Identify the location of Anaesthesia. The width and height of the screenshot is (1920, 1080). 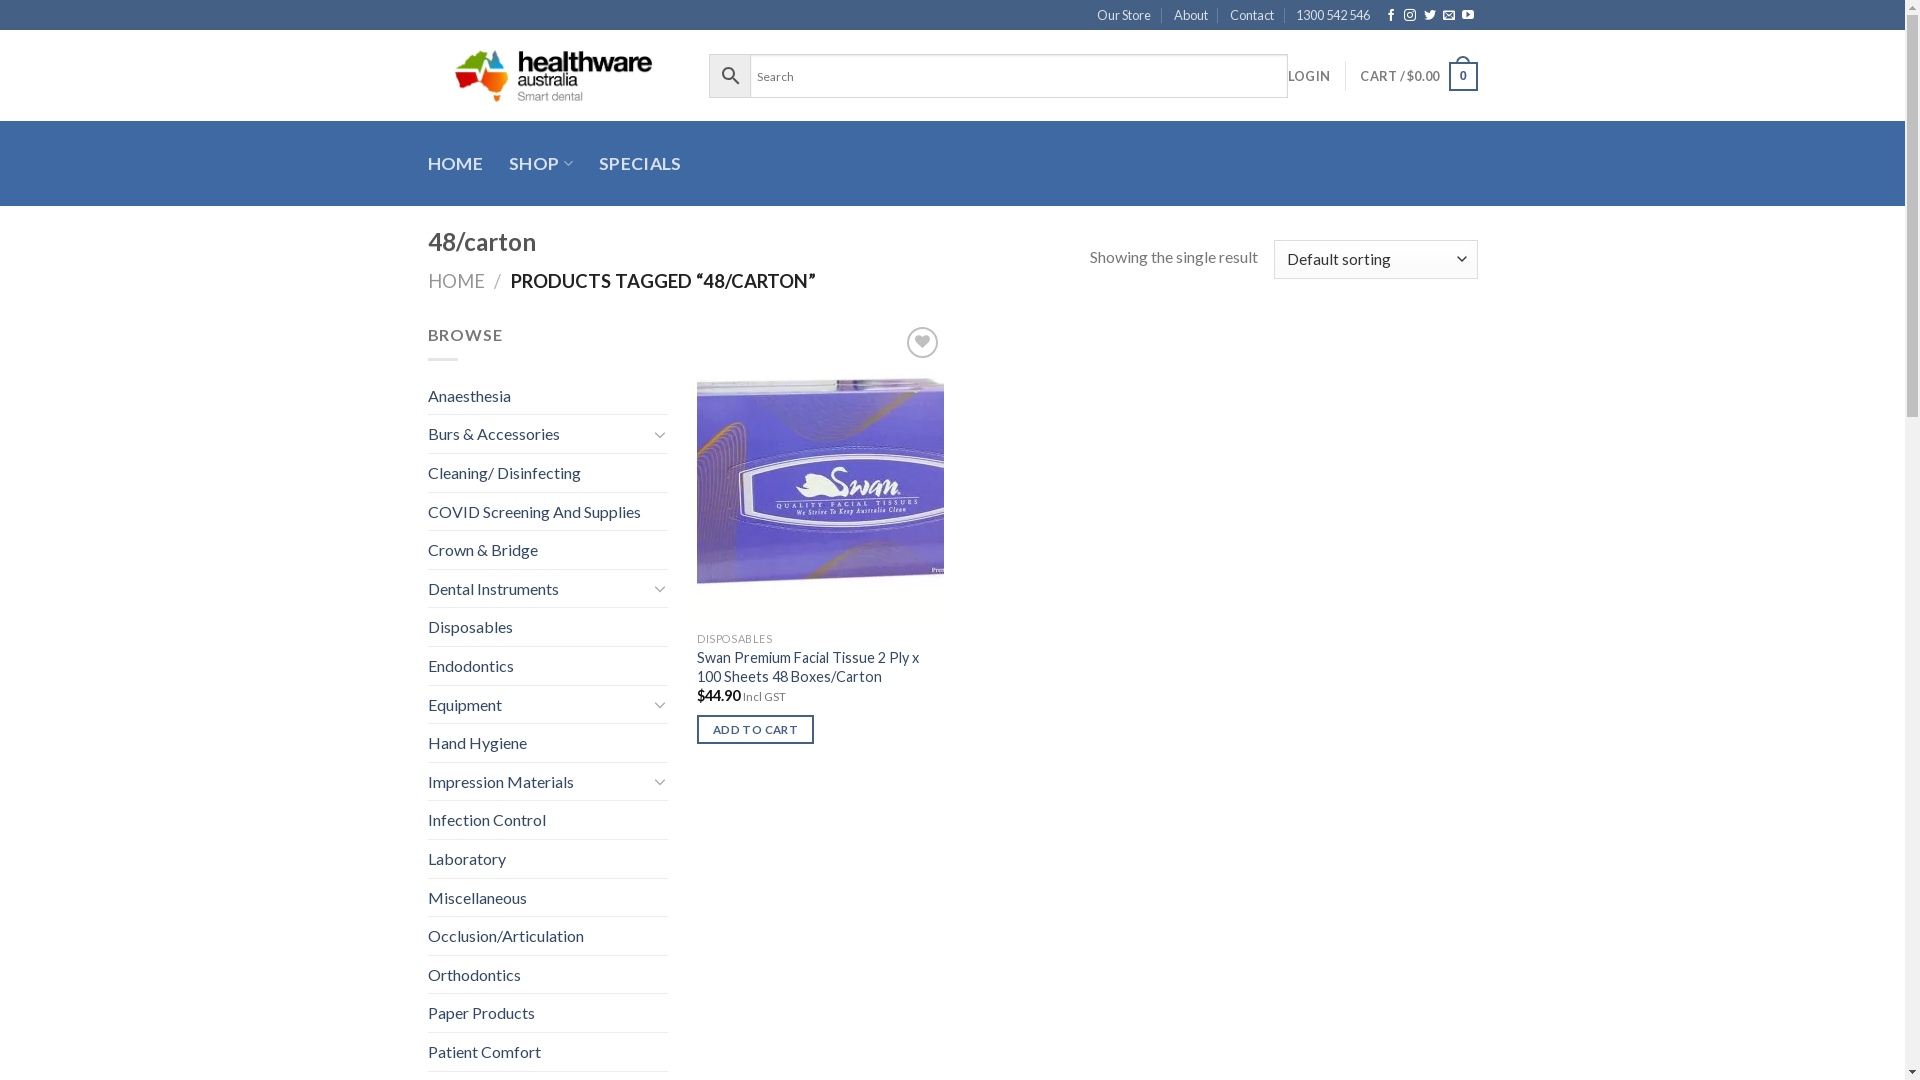
(548, 396).